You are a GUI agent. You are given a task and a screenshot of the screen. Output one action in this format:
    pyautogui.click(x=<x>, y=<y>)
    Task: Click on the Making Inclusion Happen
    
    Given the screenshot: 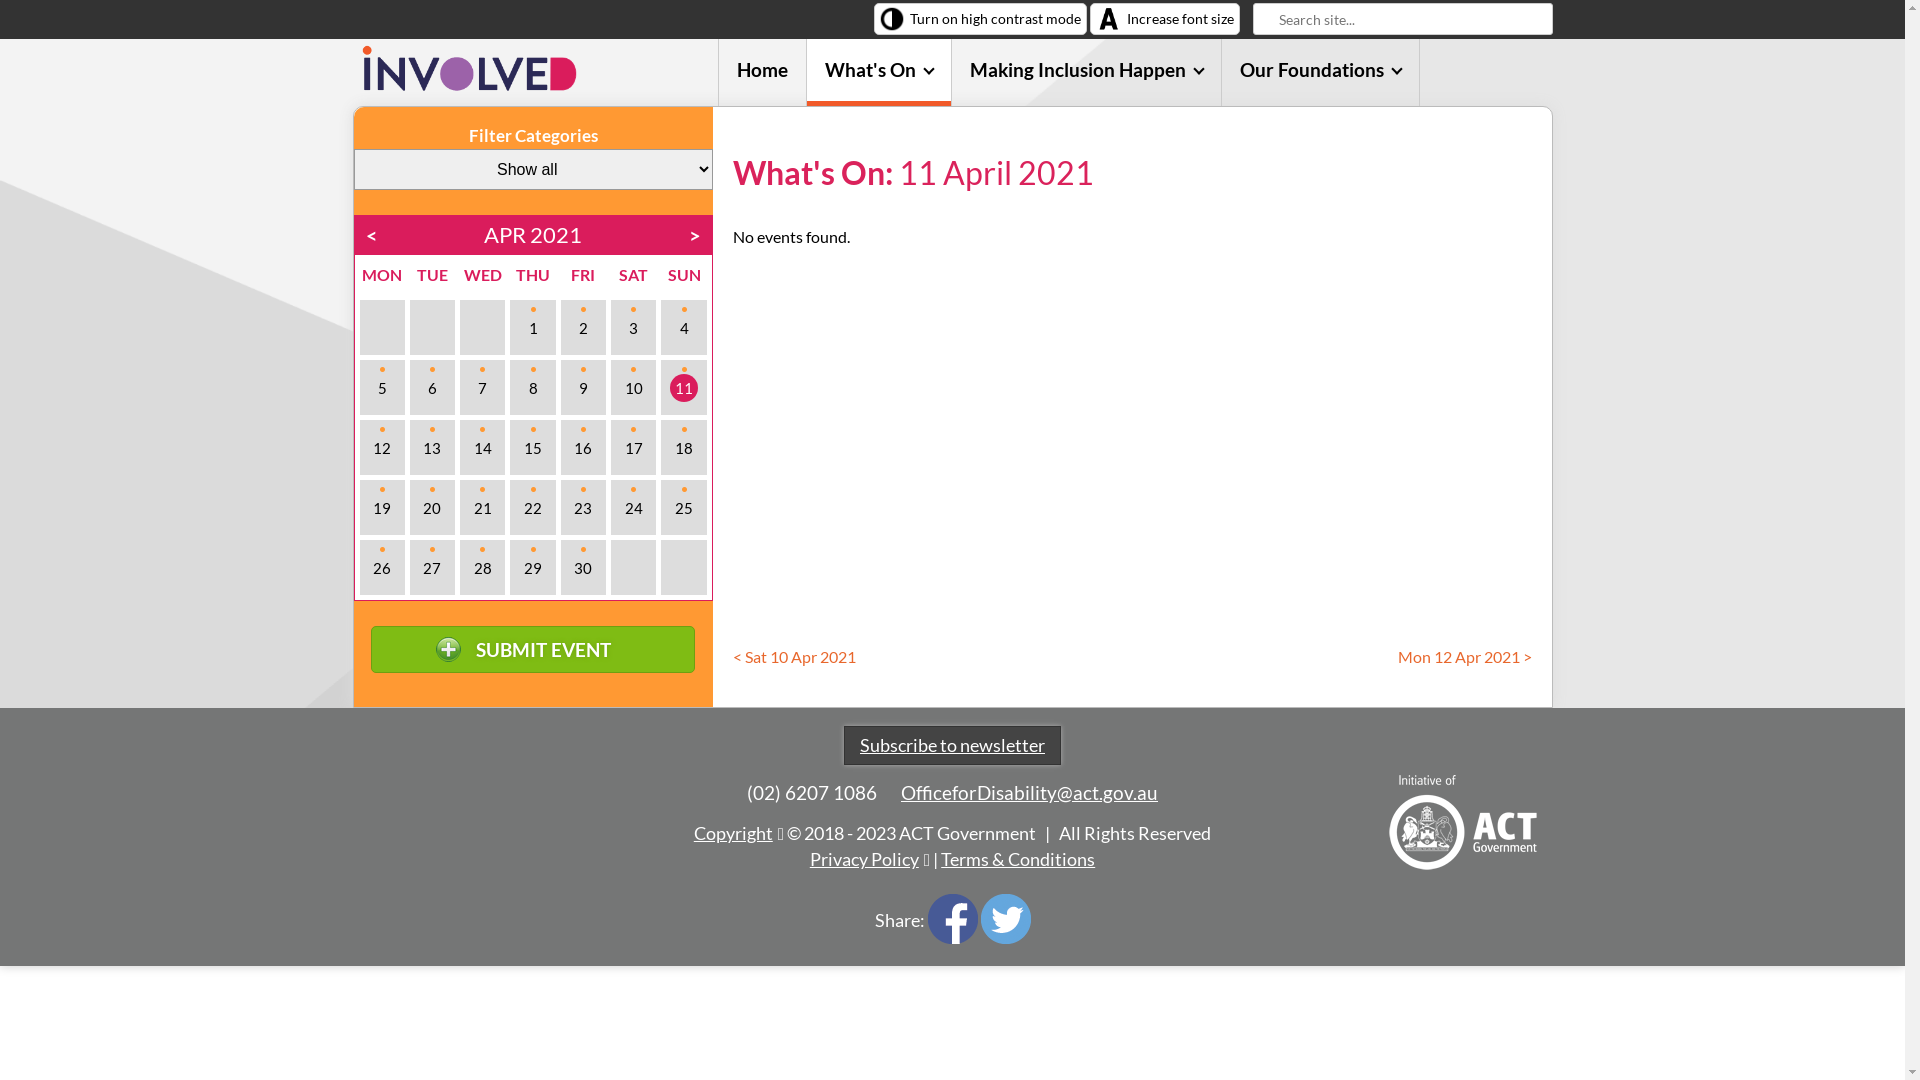 What is the action you would take?
    pyautogui.click(x=1086, y=72)
    